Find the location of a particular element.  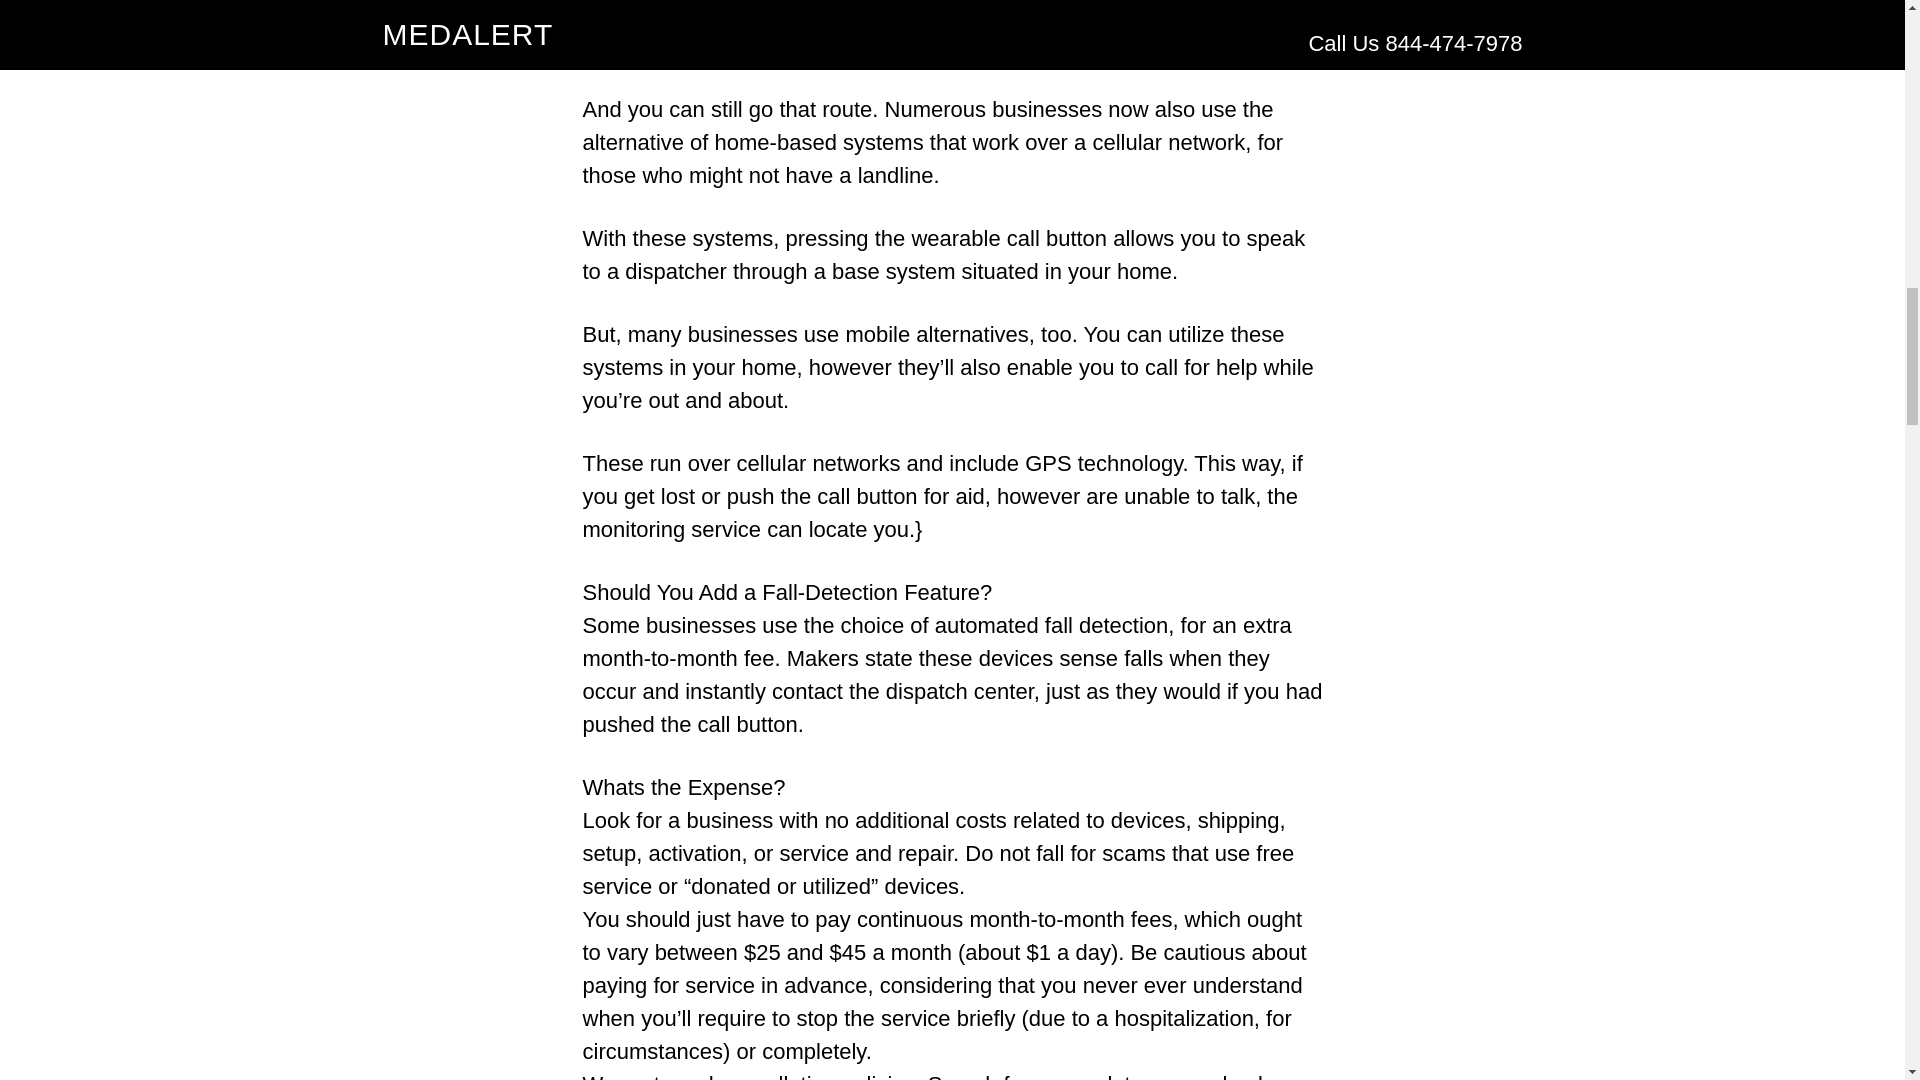

medical alert systems is located at coordinates (790, 13).